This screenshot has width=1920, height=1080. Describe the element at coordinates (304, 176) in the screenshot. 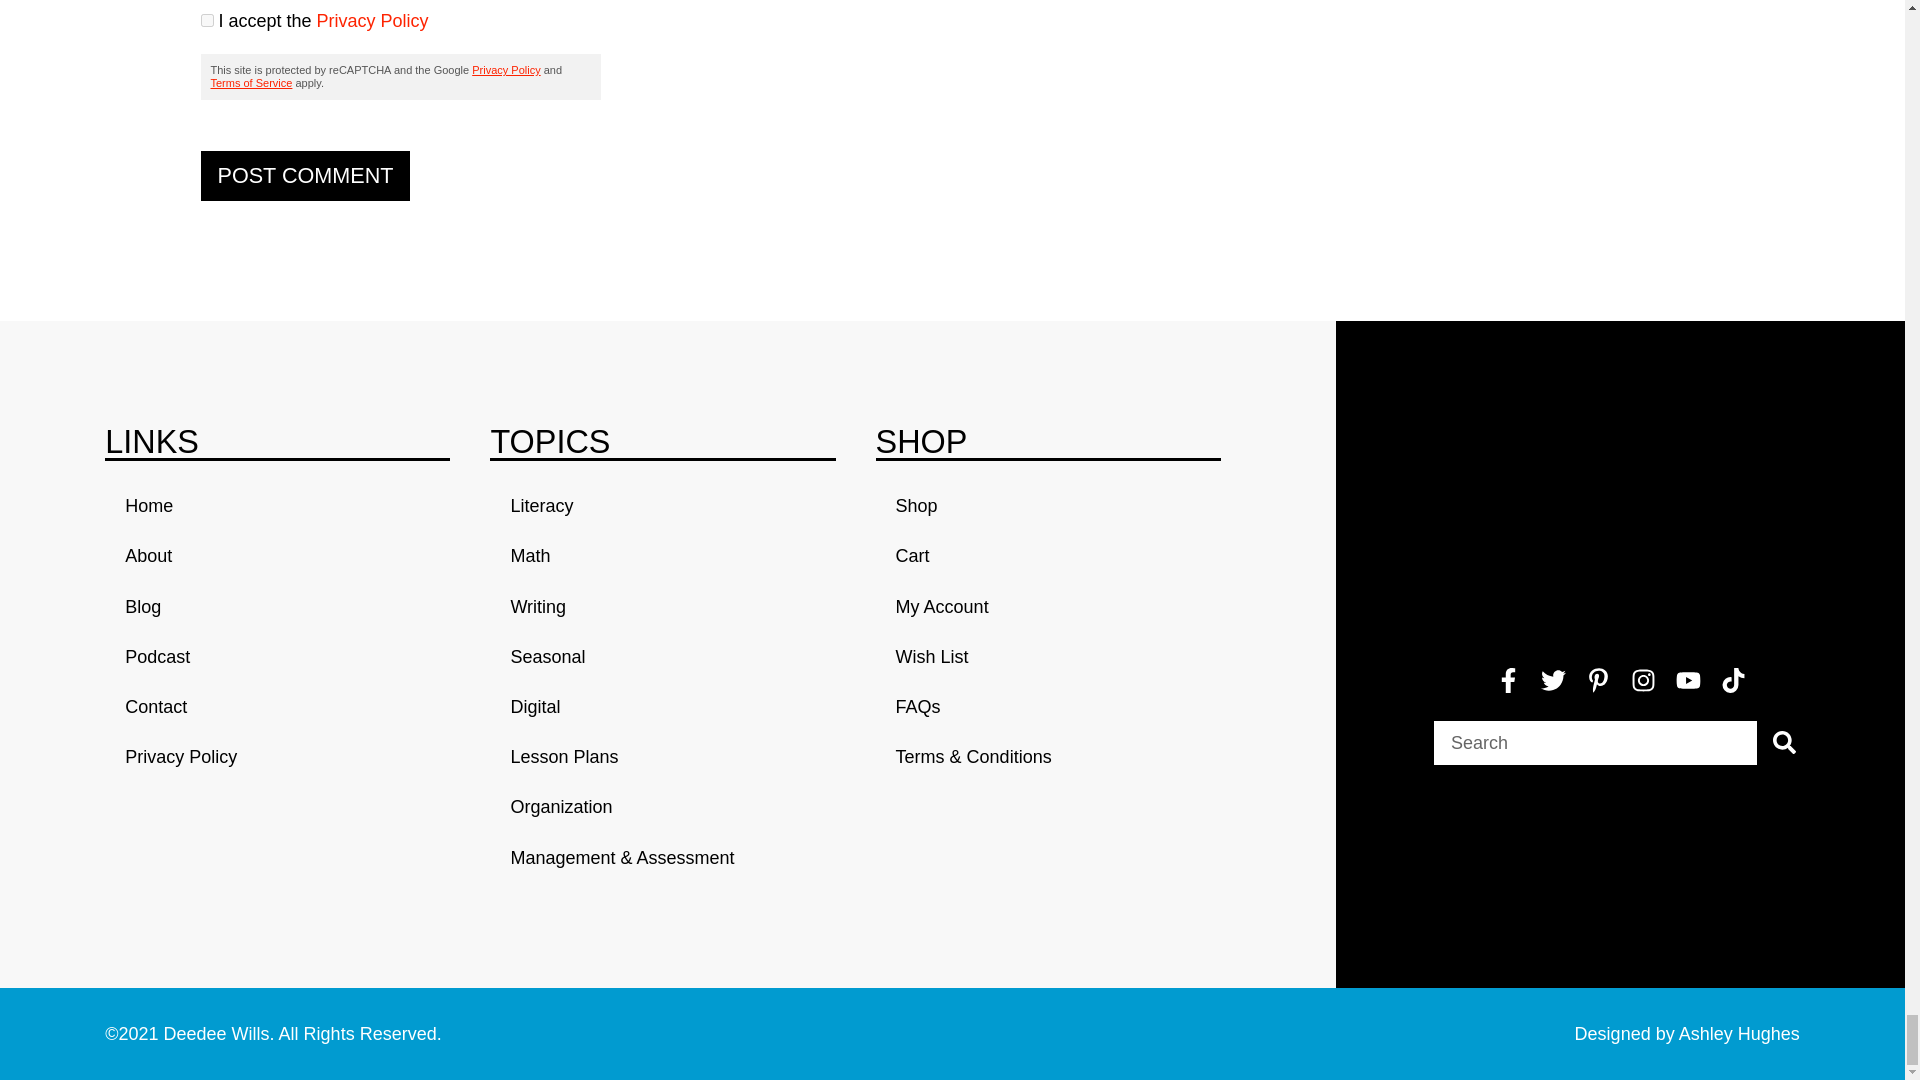

I see `Post Comment` at that location.